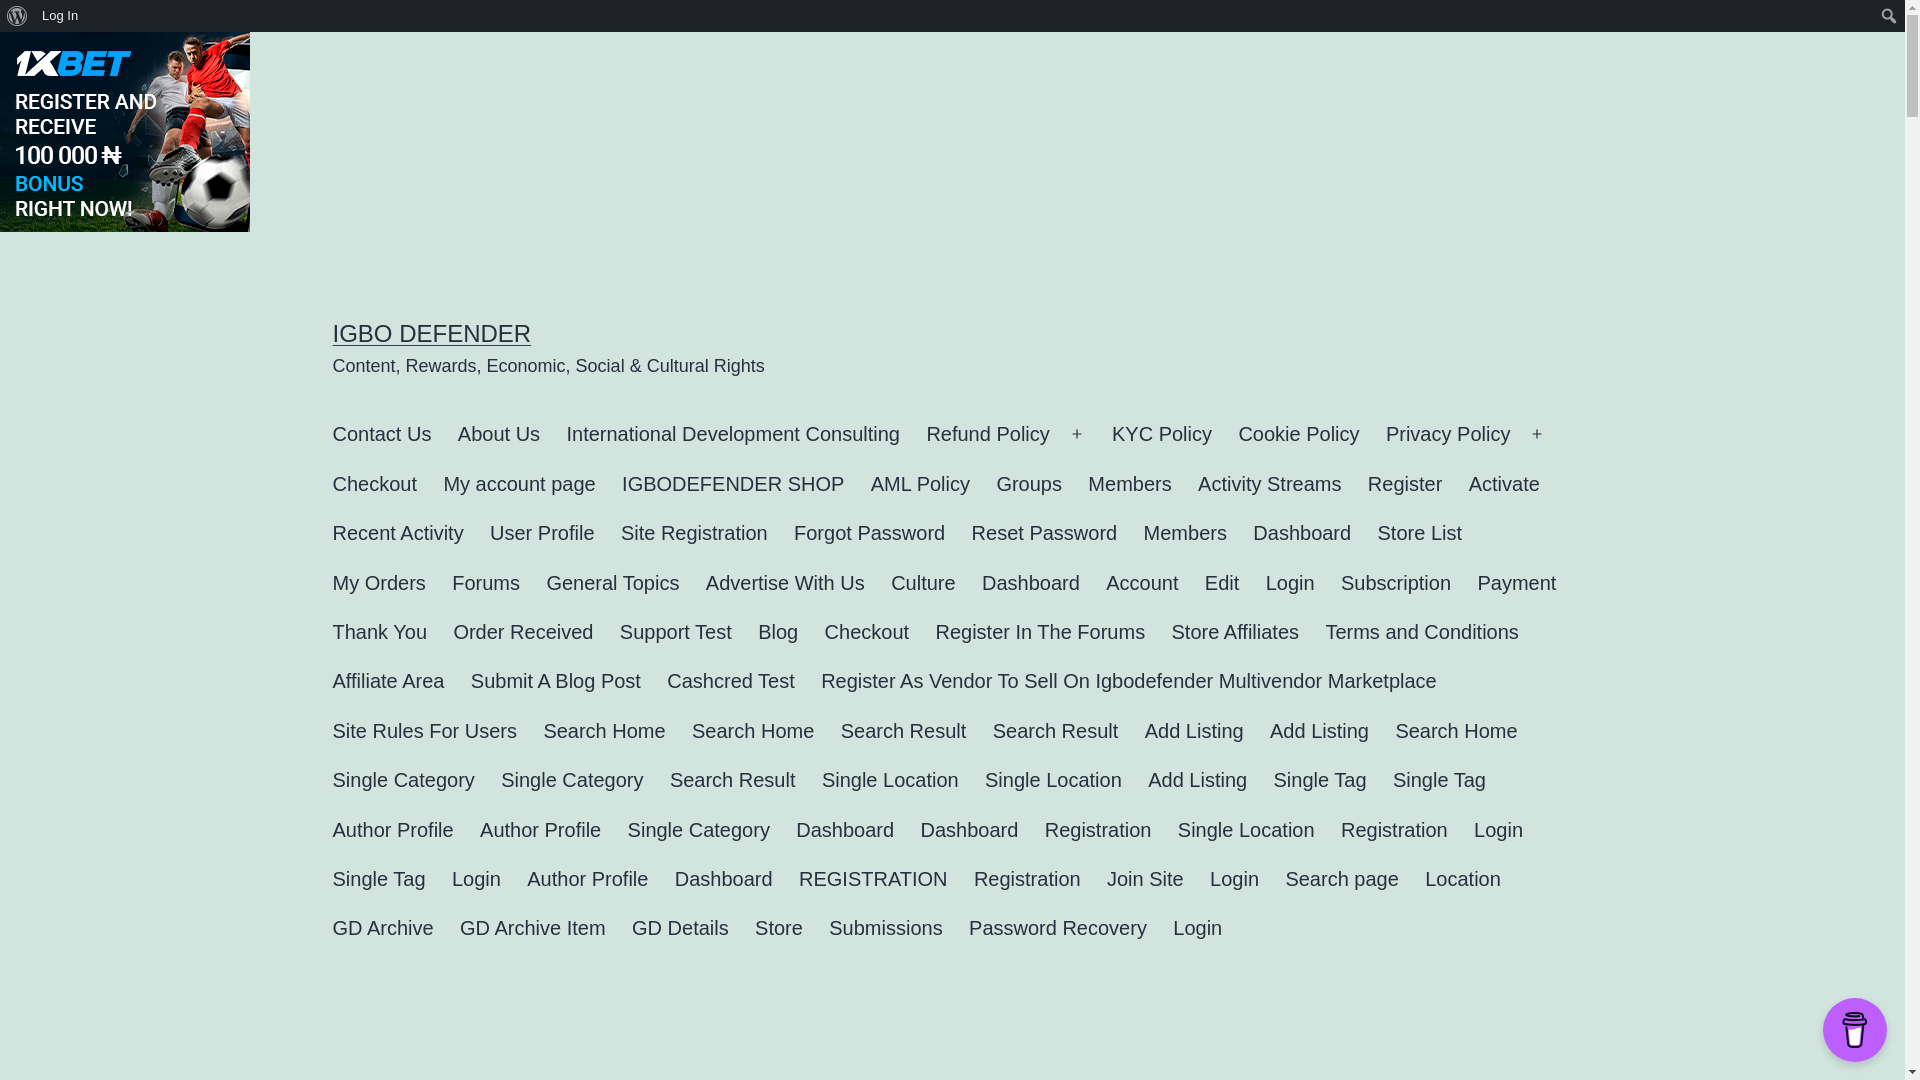 The width and height of the screenshot is (1920, 1080). What do you see at coordinates (1044, 533) in the screenshot?
I see `Reset Password` at bounding box center [1044, 533].